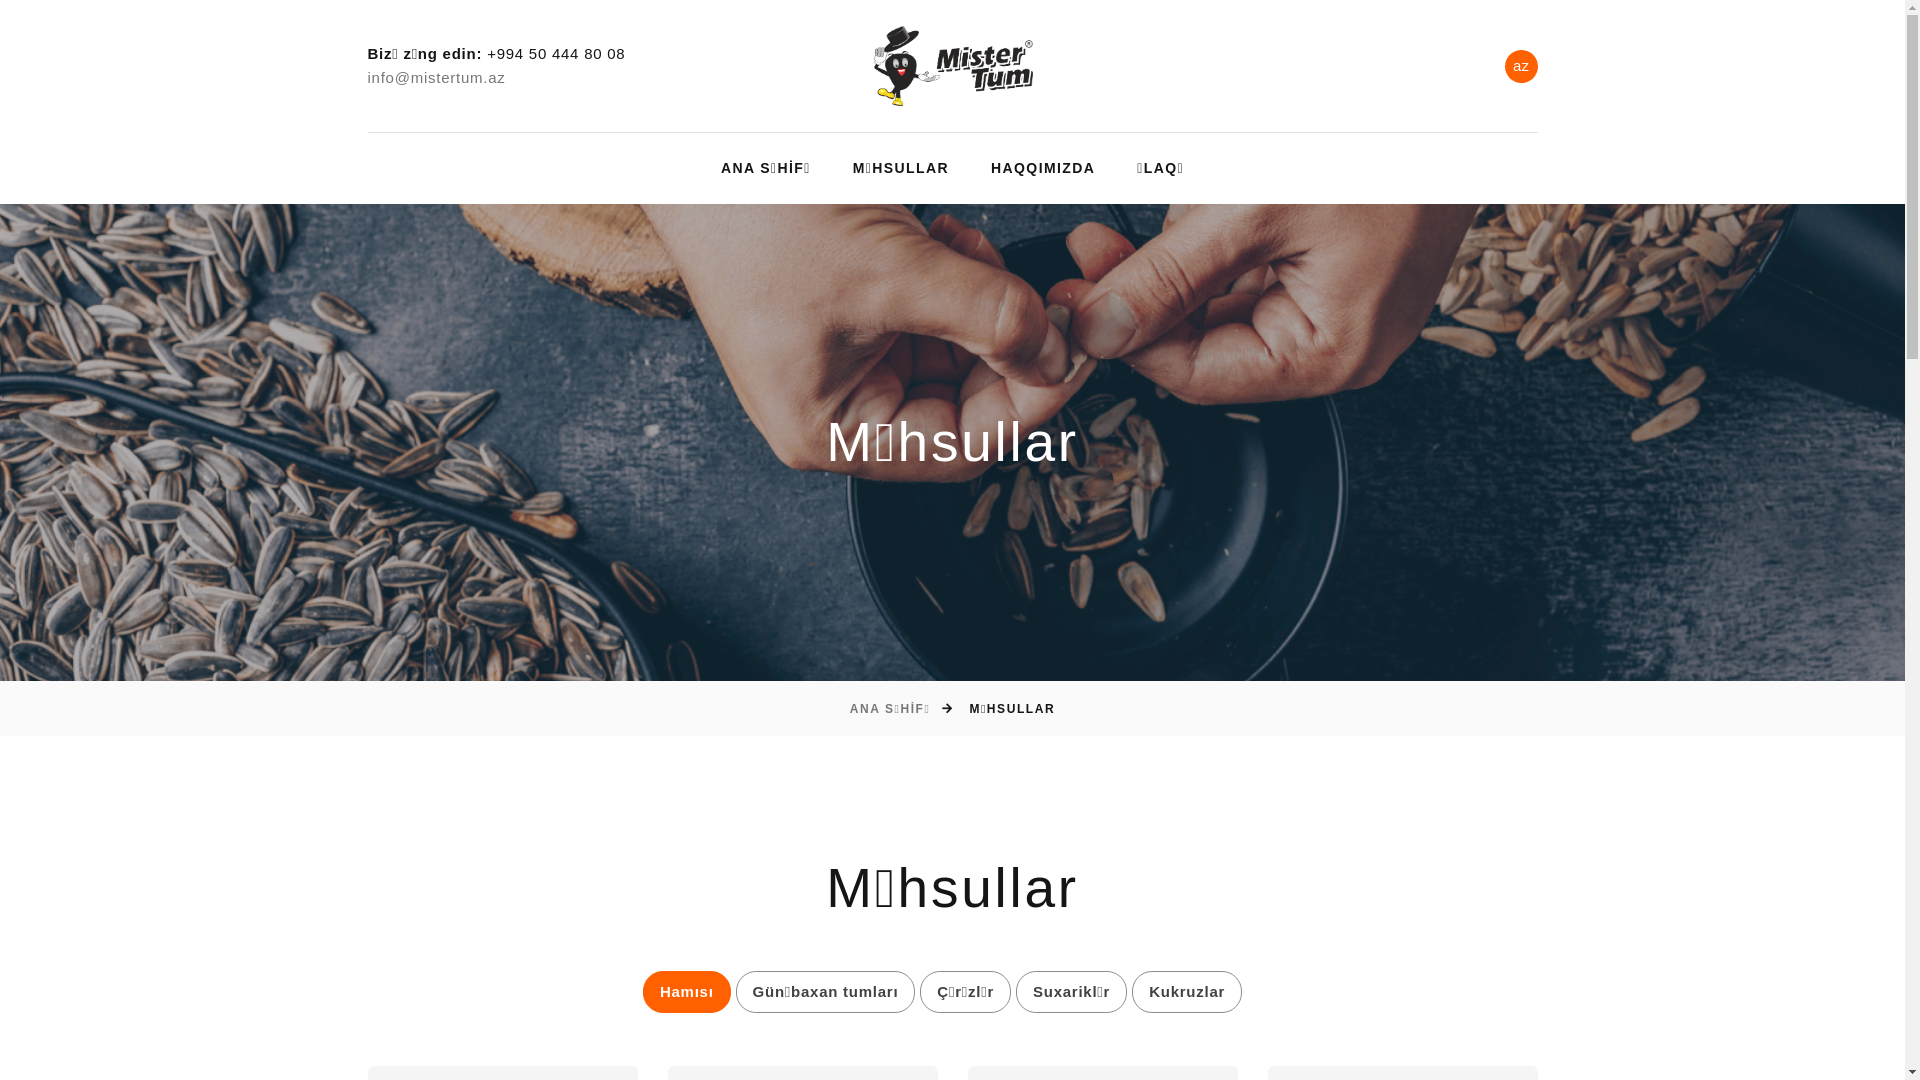 The image size is (1920, 1080). What do you see at coordinates (1043, 168) in the screenshot?
I see `HAQQIMIZDA` at bounding box center [1043, 168].